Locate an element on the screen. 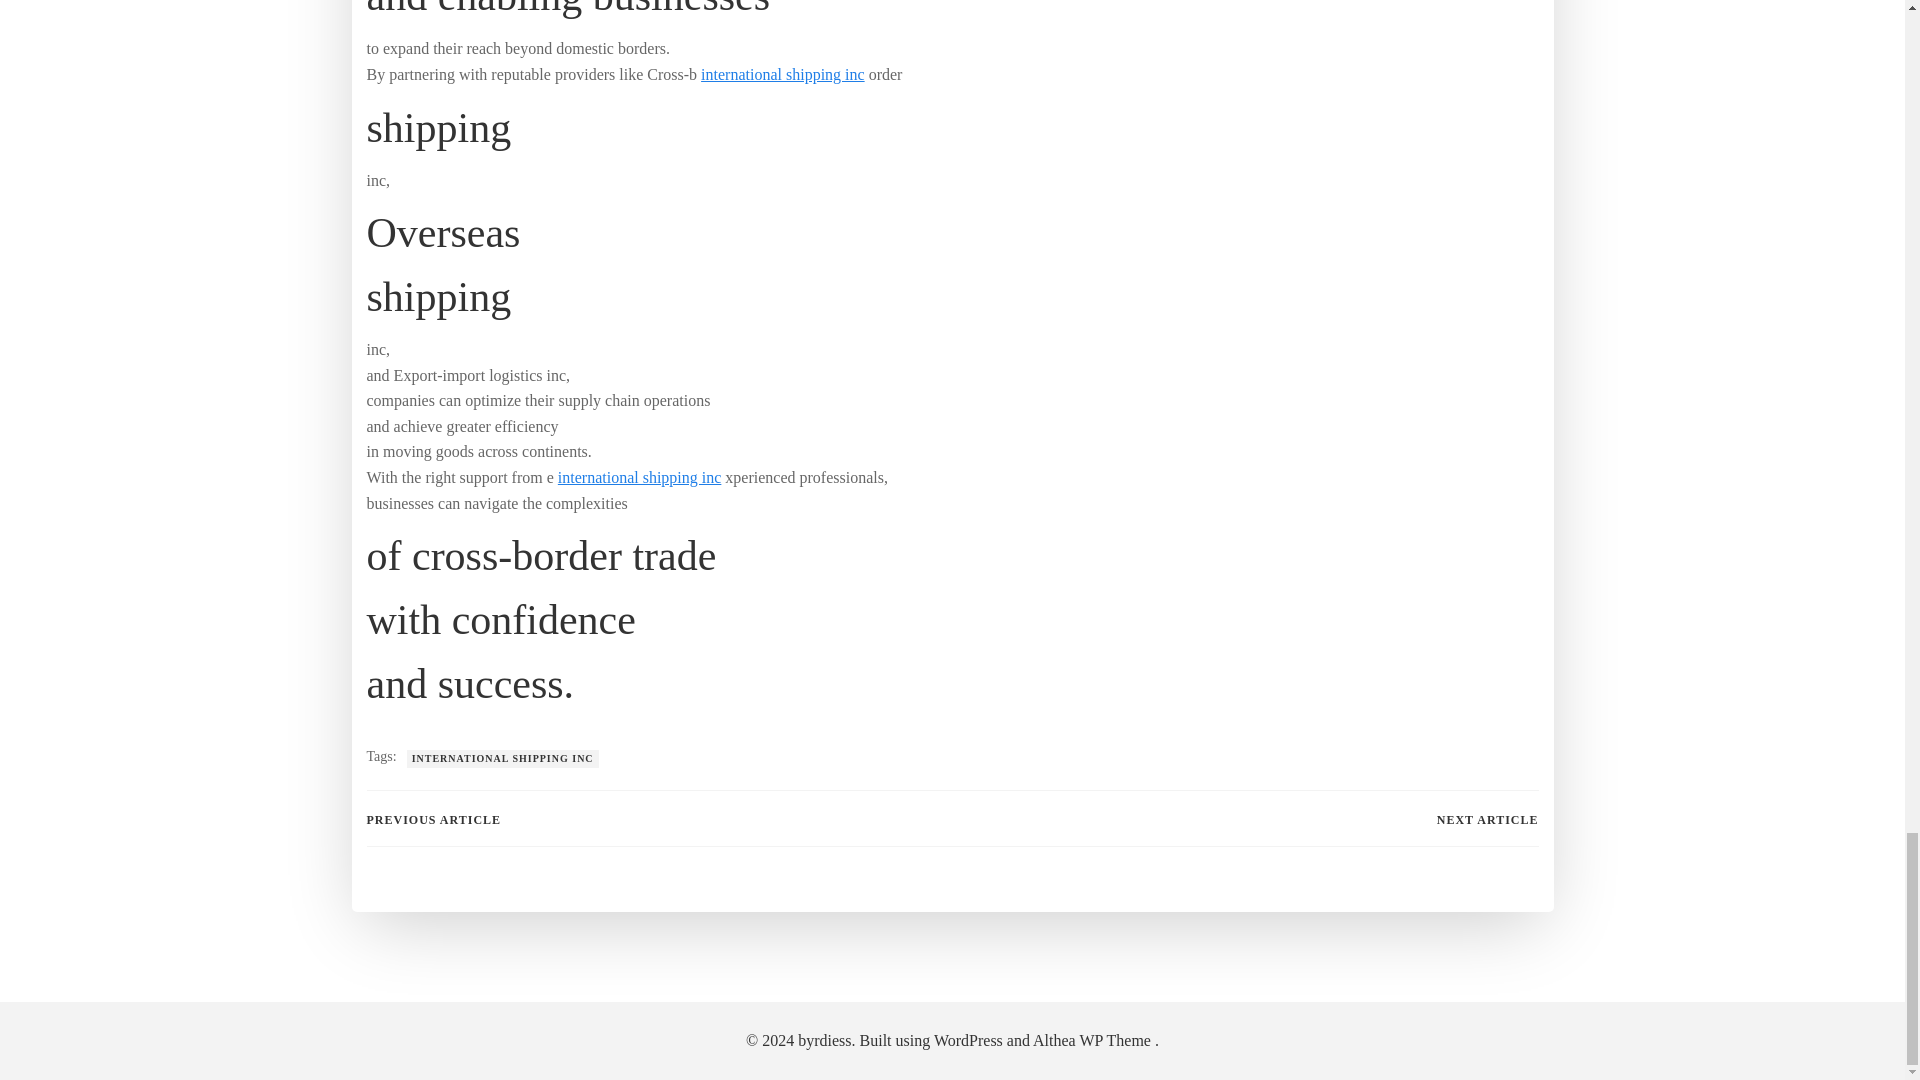 The width and height of the screenshot is (1920, 1080). INTERNATIONAL SHIPPING INC is located at coordinates (503, 758).